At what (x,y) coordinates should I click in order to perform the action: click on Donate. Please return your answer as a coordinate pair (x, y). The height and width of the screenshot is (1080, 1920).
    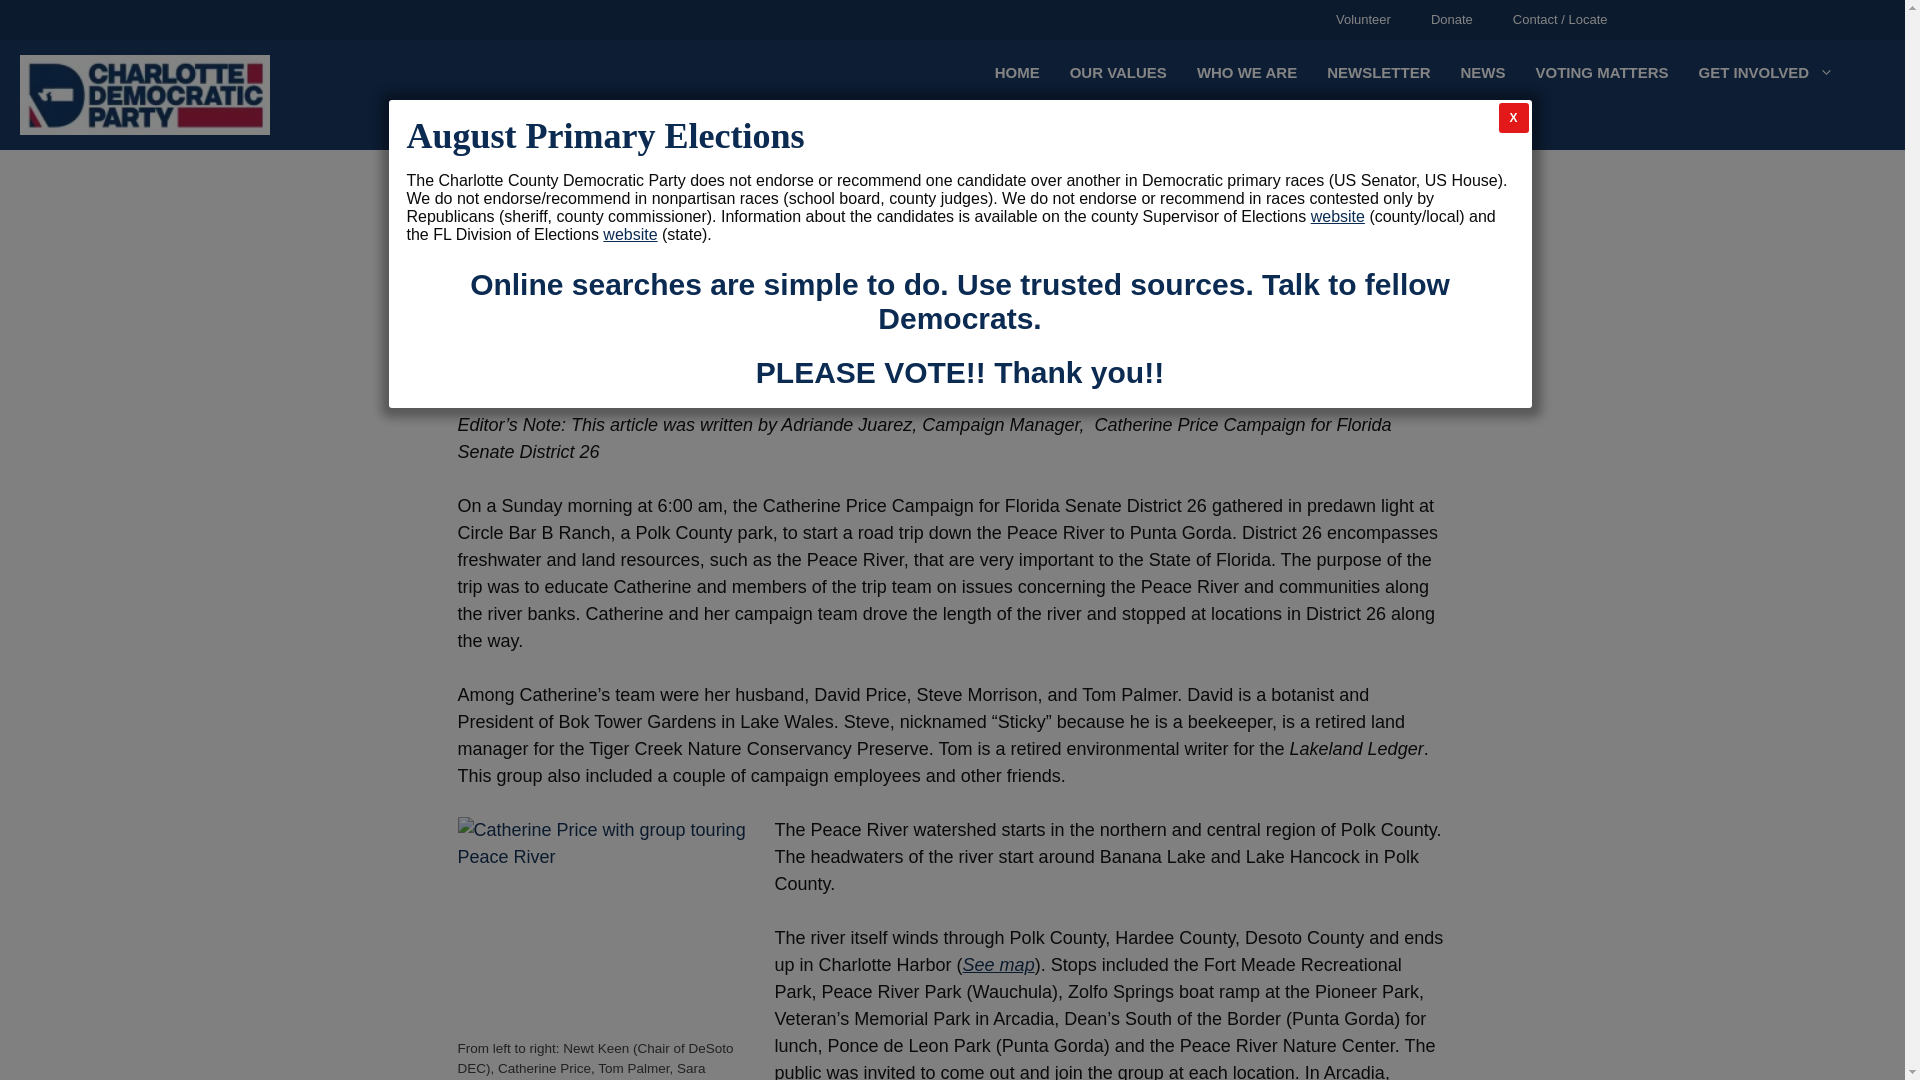
    Looking at the image, I should click on (1452, 20).